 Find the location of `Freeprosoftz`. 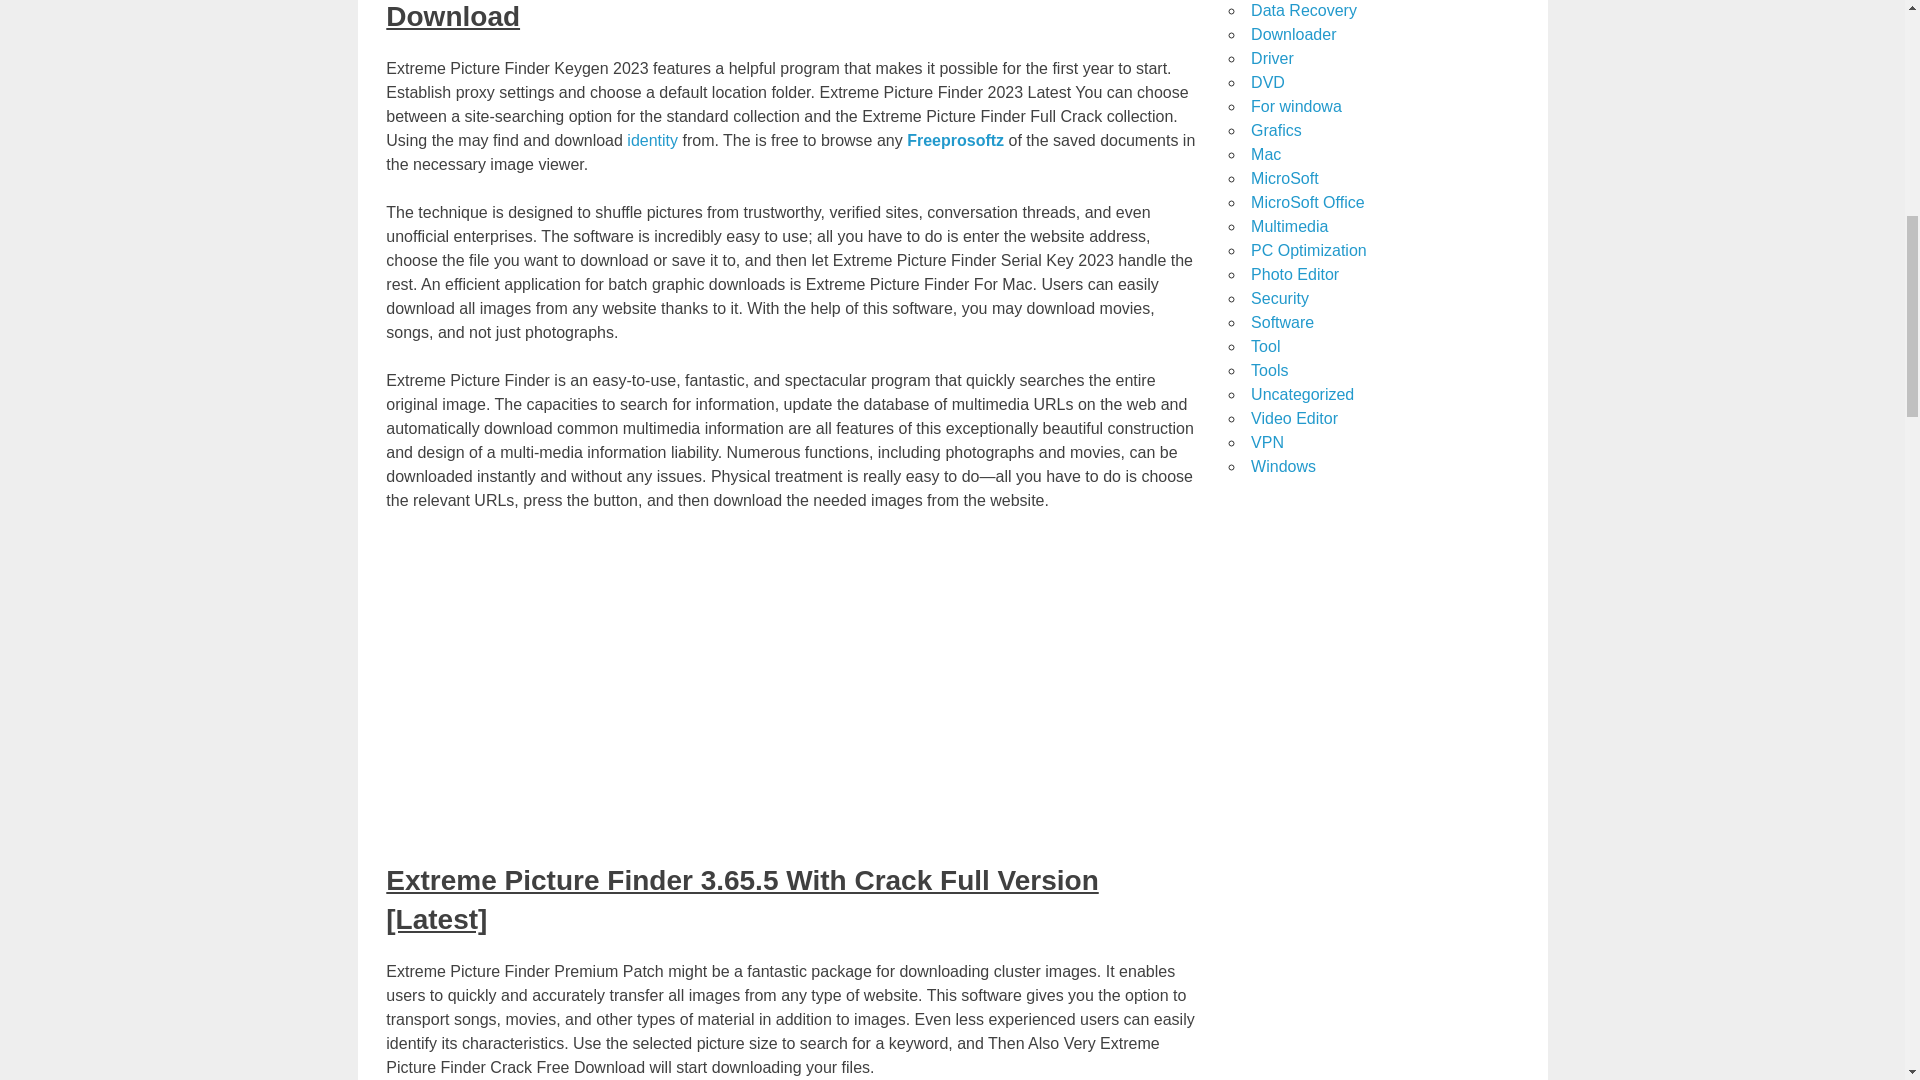

Freeprosoftz is located at coordinates (955, 140).